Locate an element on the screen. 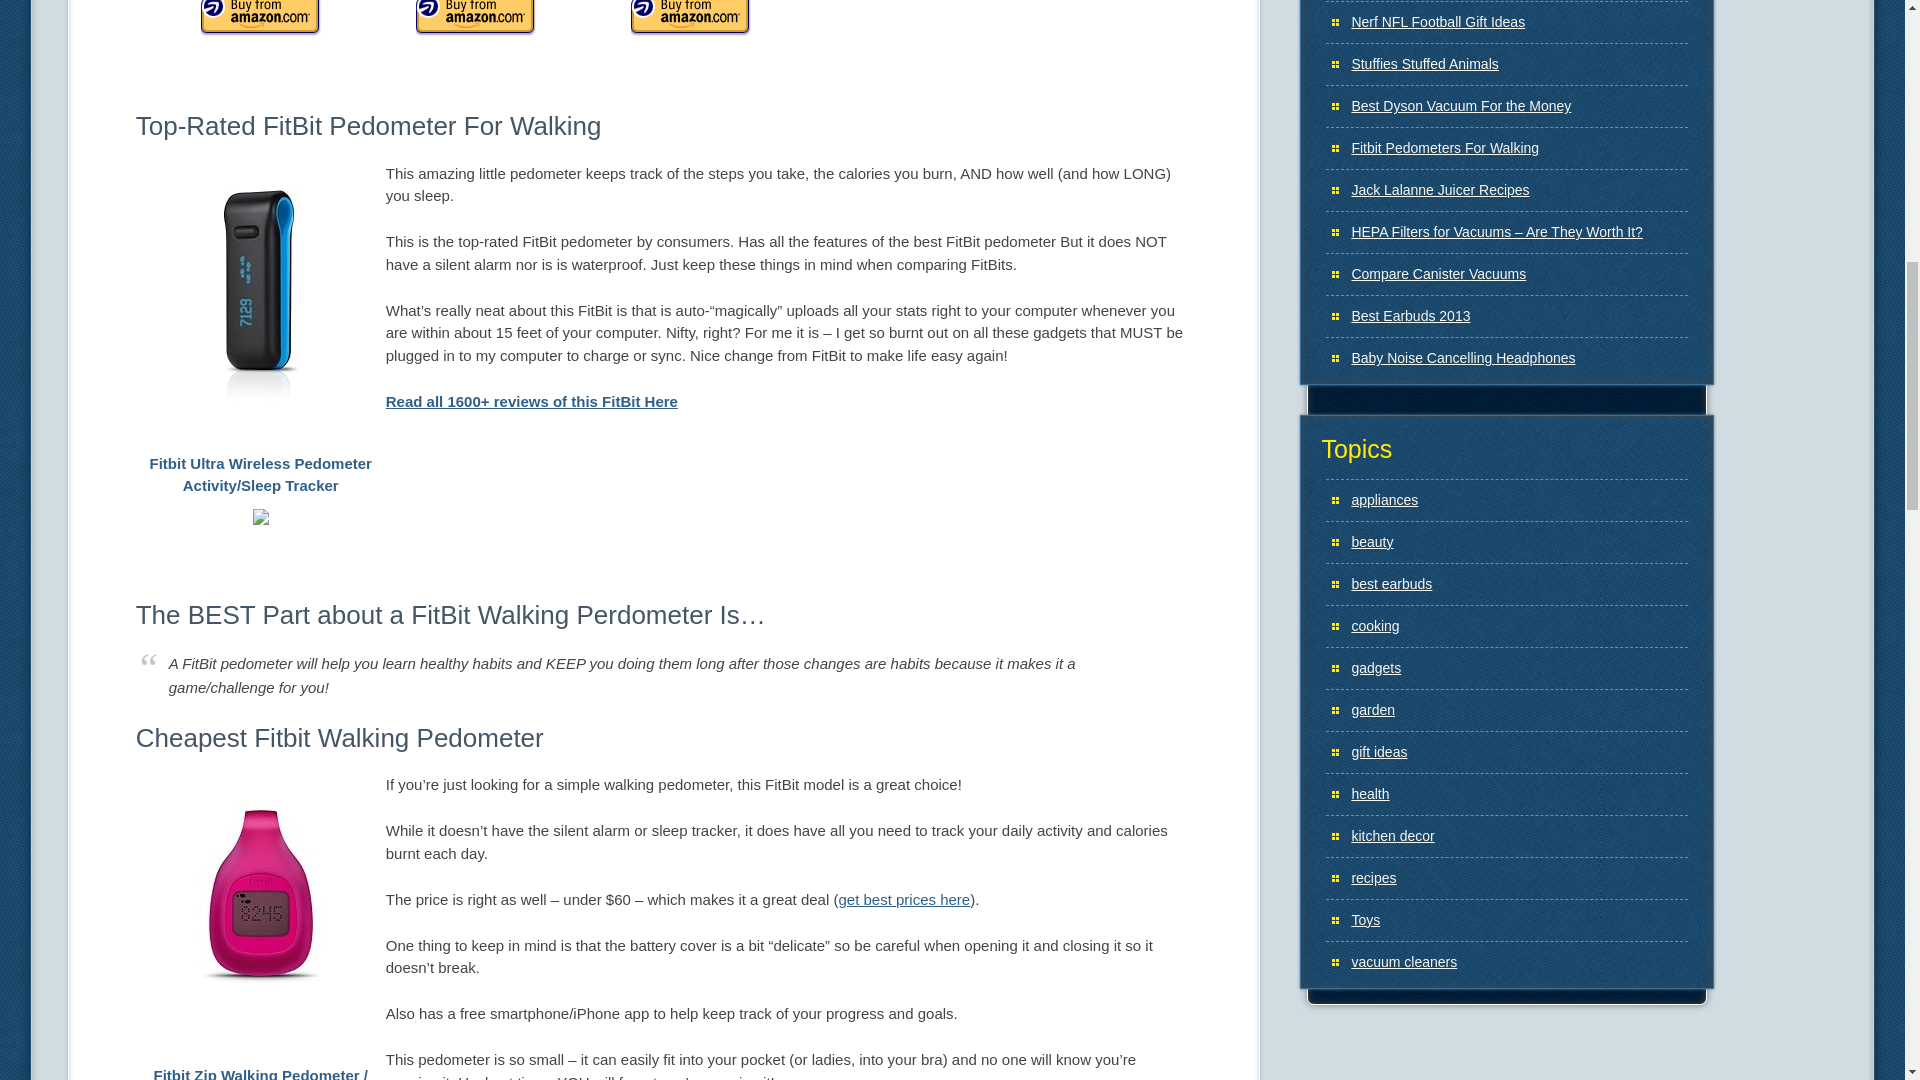  get best prices here is located at coordinates (903, 900).